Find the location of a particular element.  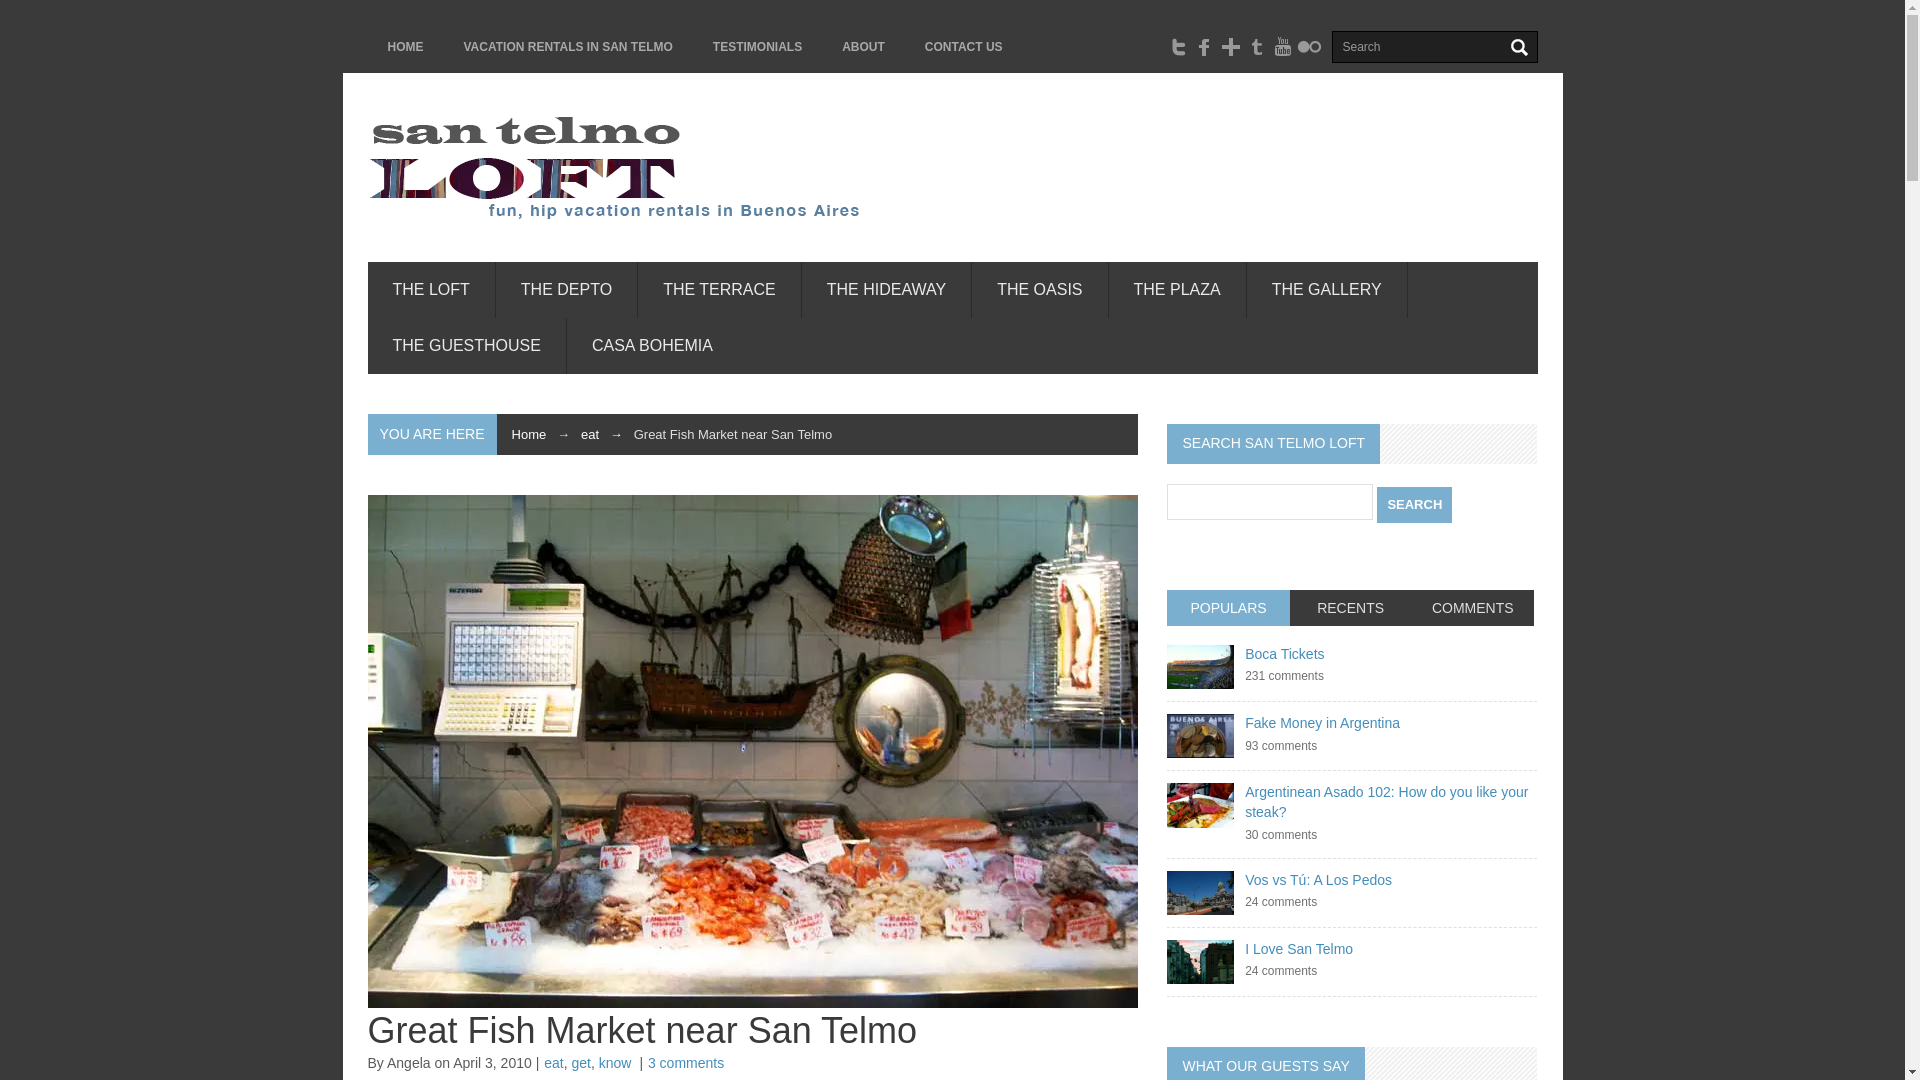

THE PLAZA is located at coordinates (1178, 290).